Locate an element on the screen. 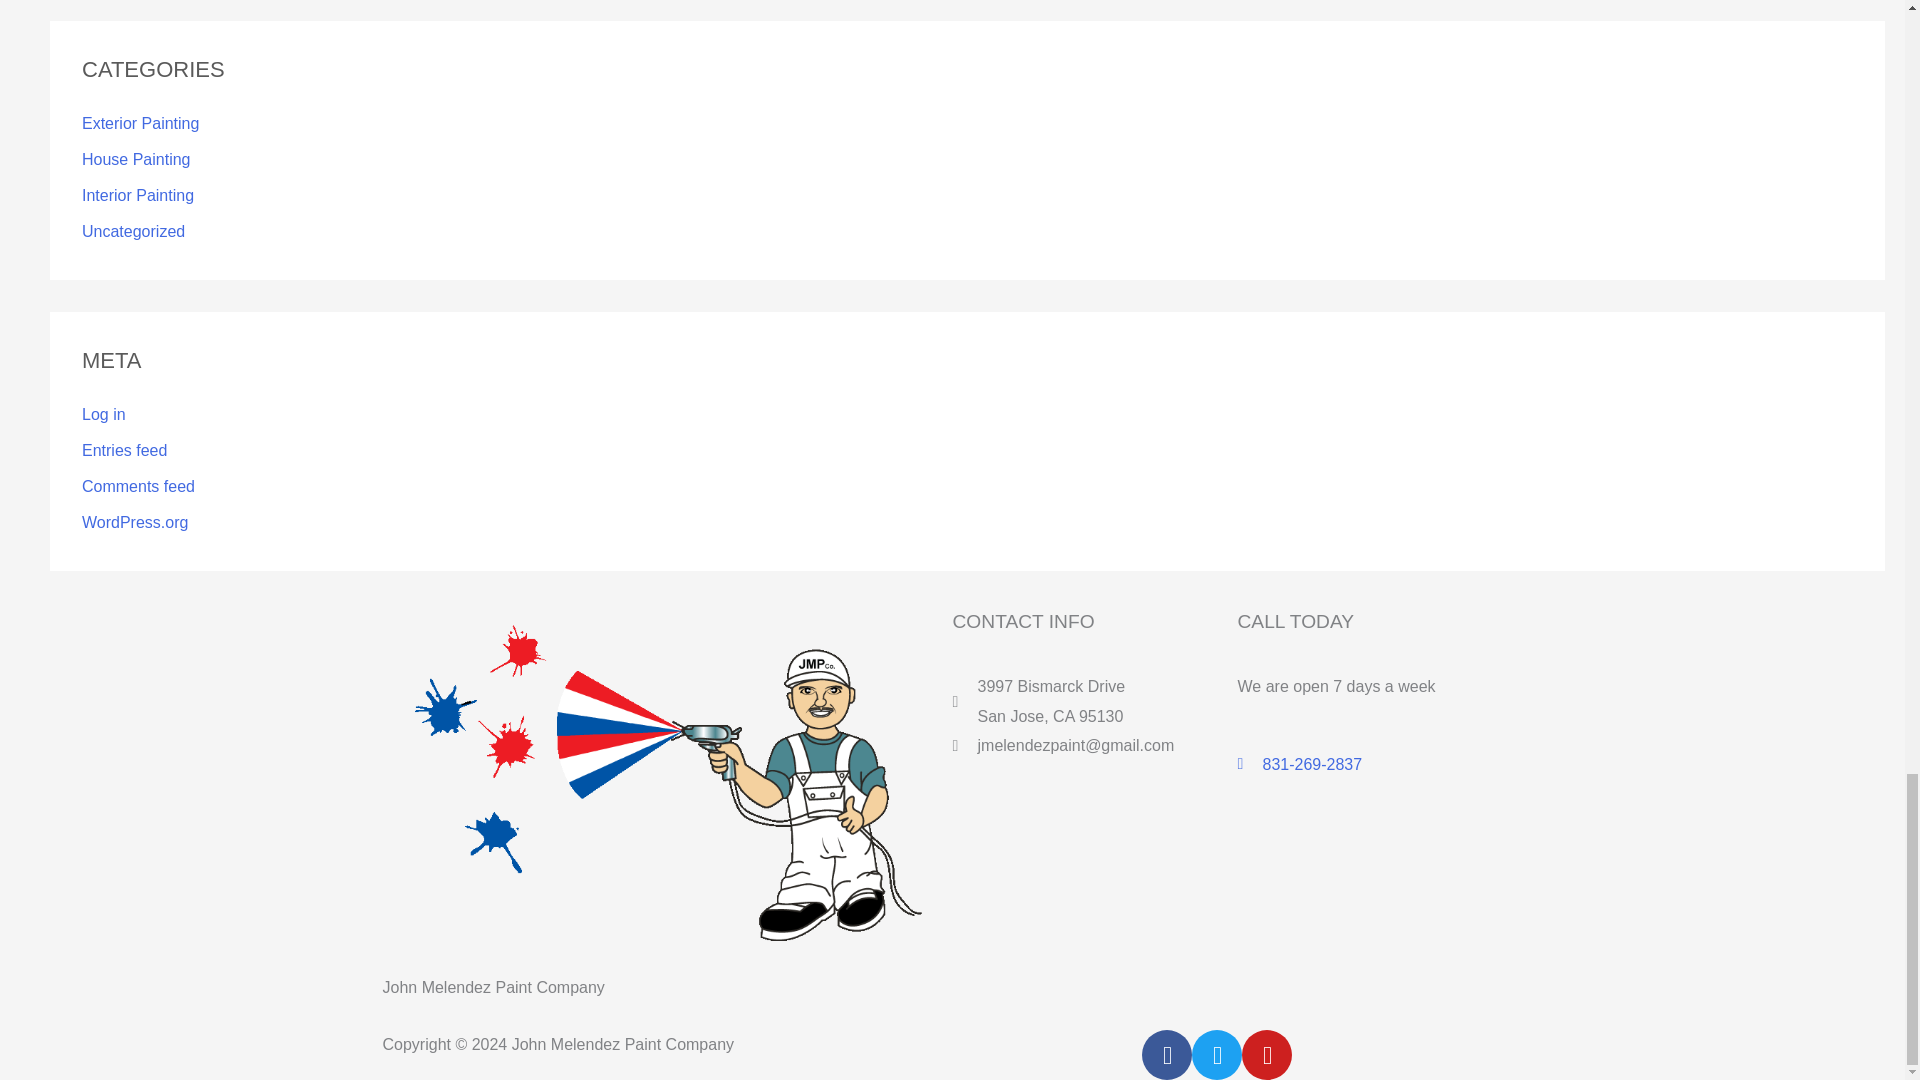 The height and width of the screenshot is (1080, 1920). Exterior Painting is located at coordinates (140, 122).